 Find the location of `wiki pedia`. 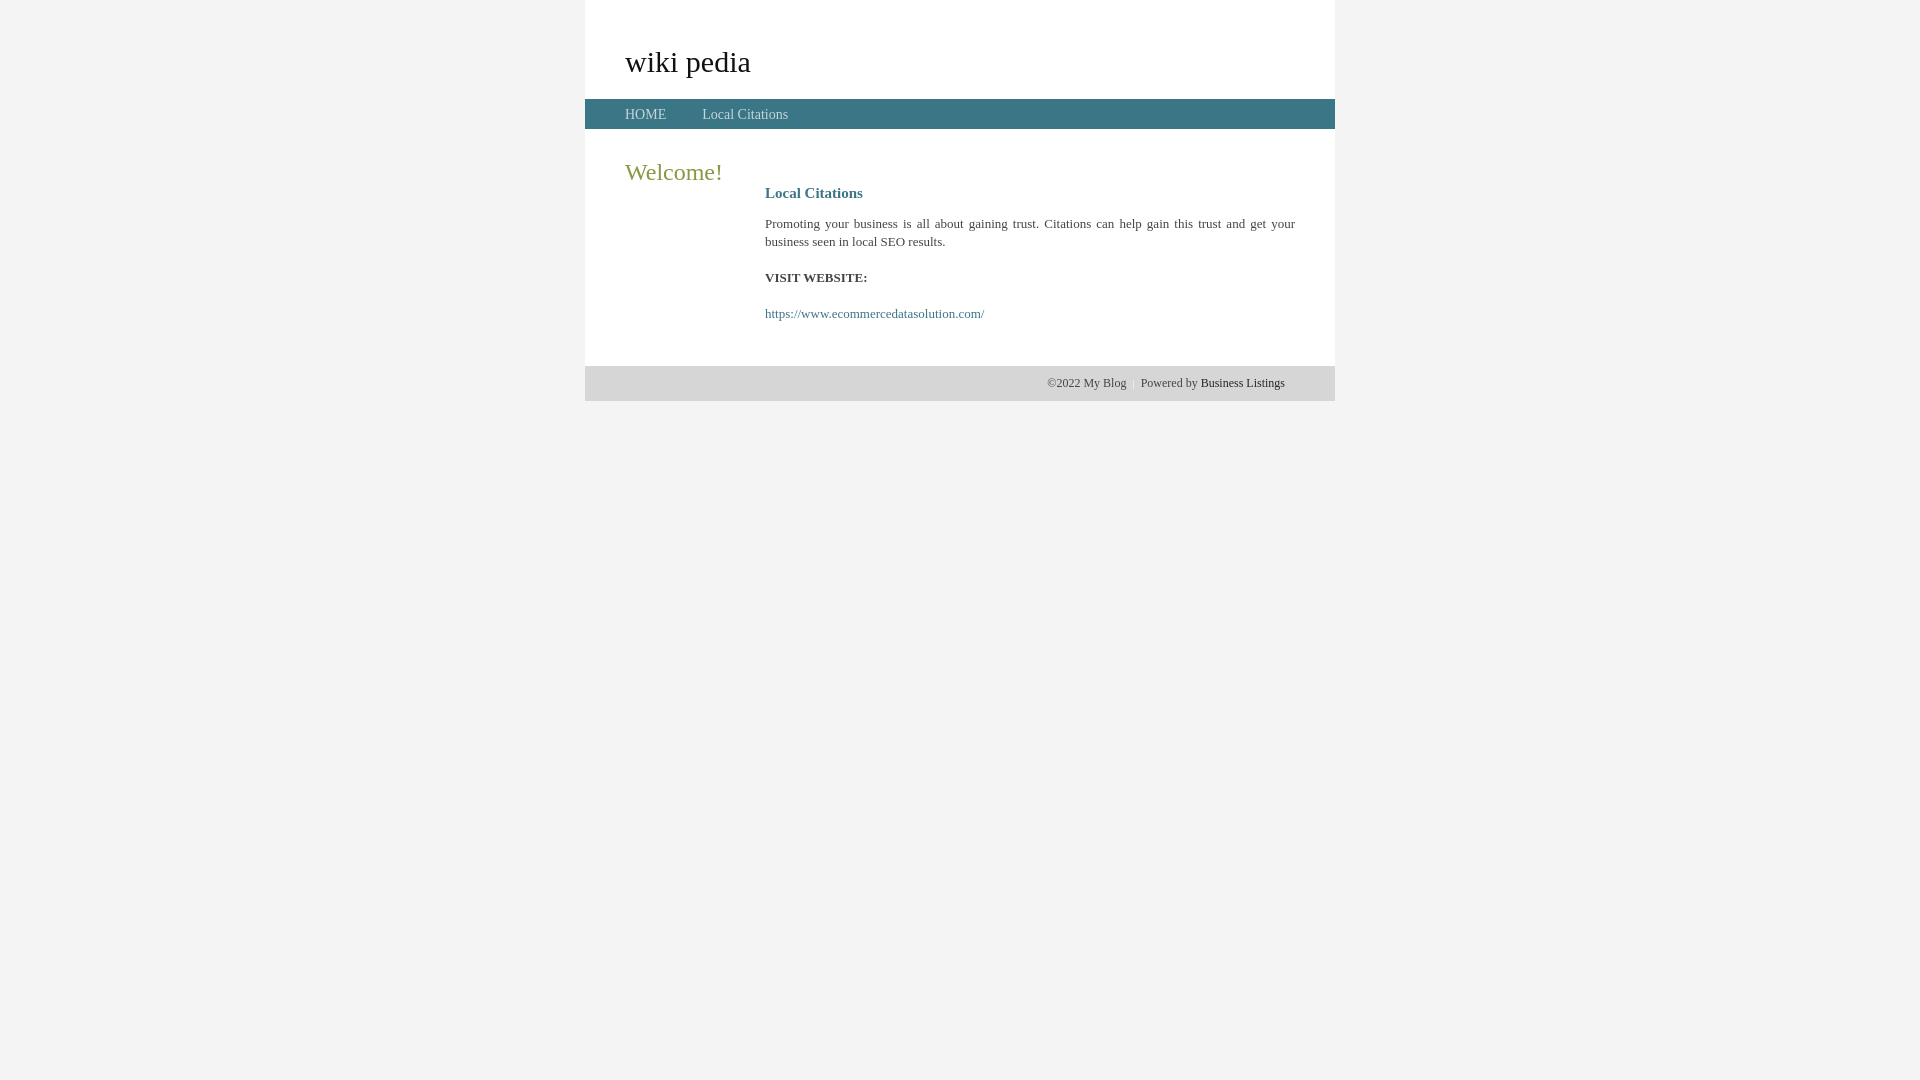

wiki pedia is located at coordinates (688, 61).